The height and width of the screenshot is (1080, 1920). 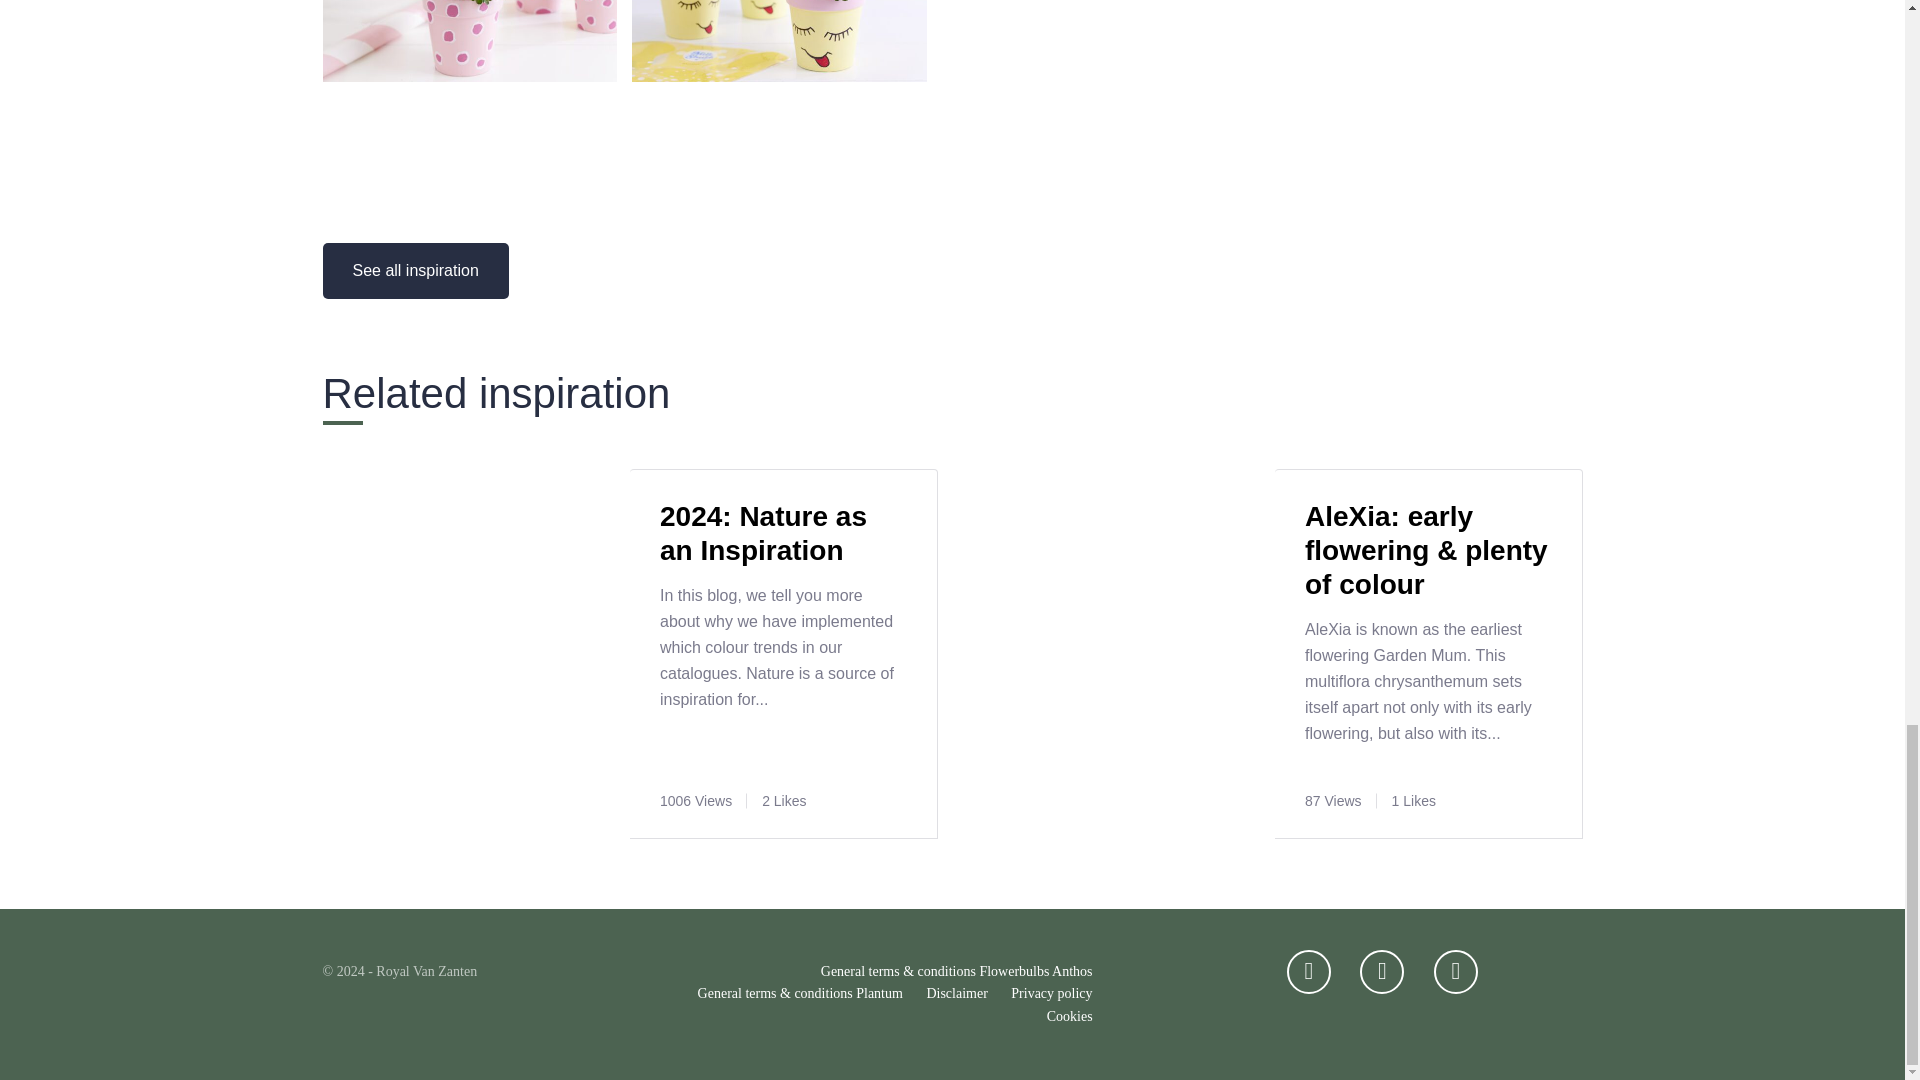 What do you see at coordinates (956, 994) in the screenshot?
I see `Disclaimer` at bounding box center [956, 994].